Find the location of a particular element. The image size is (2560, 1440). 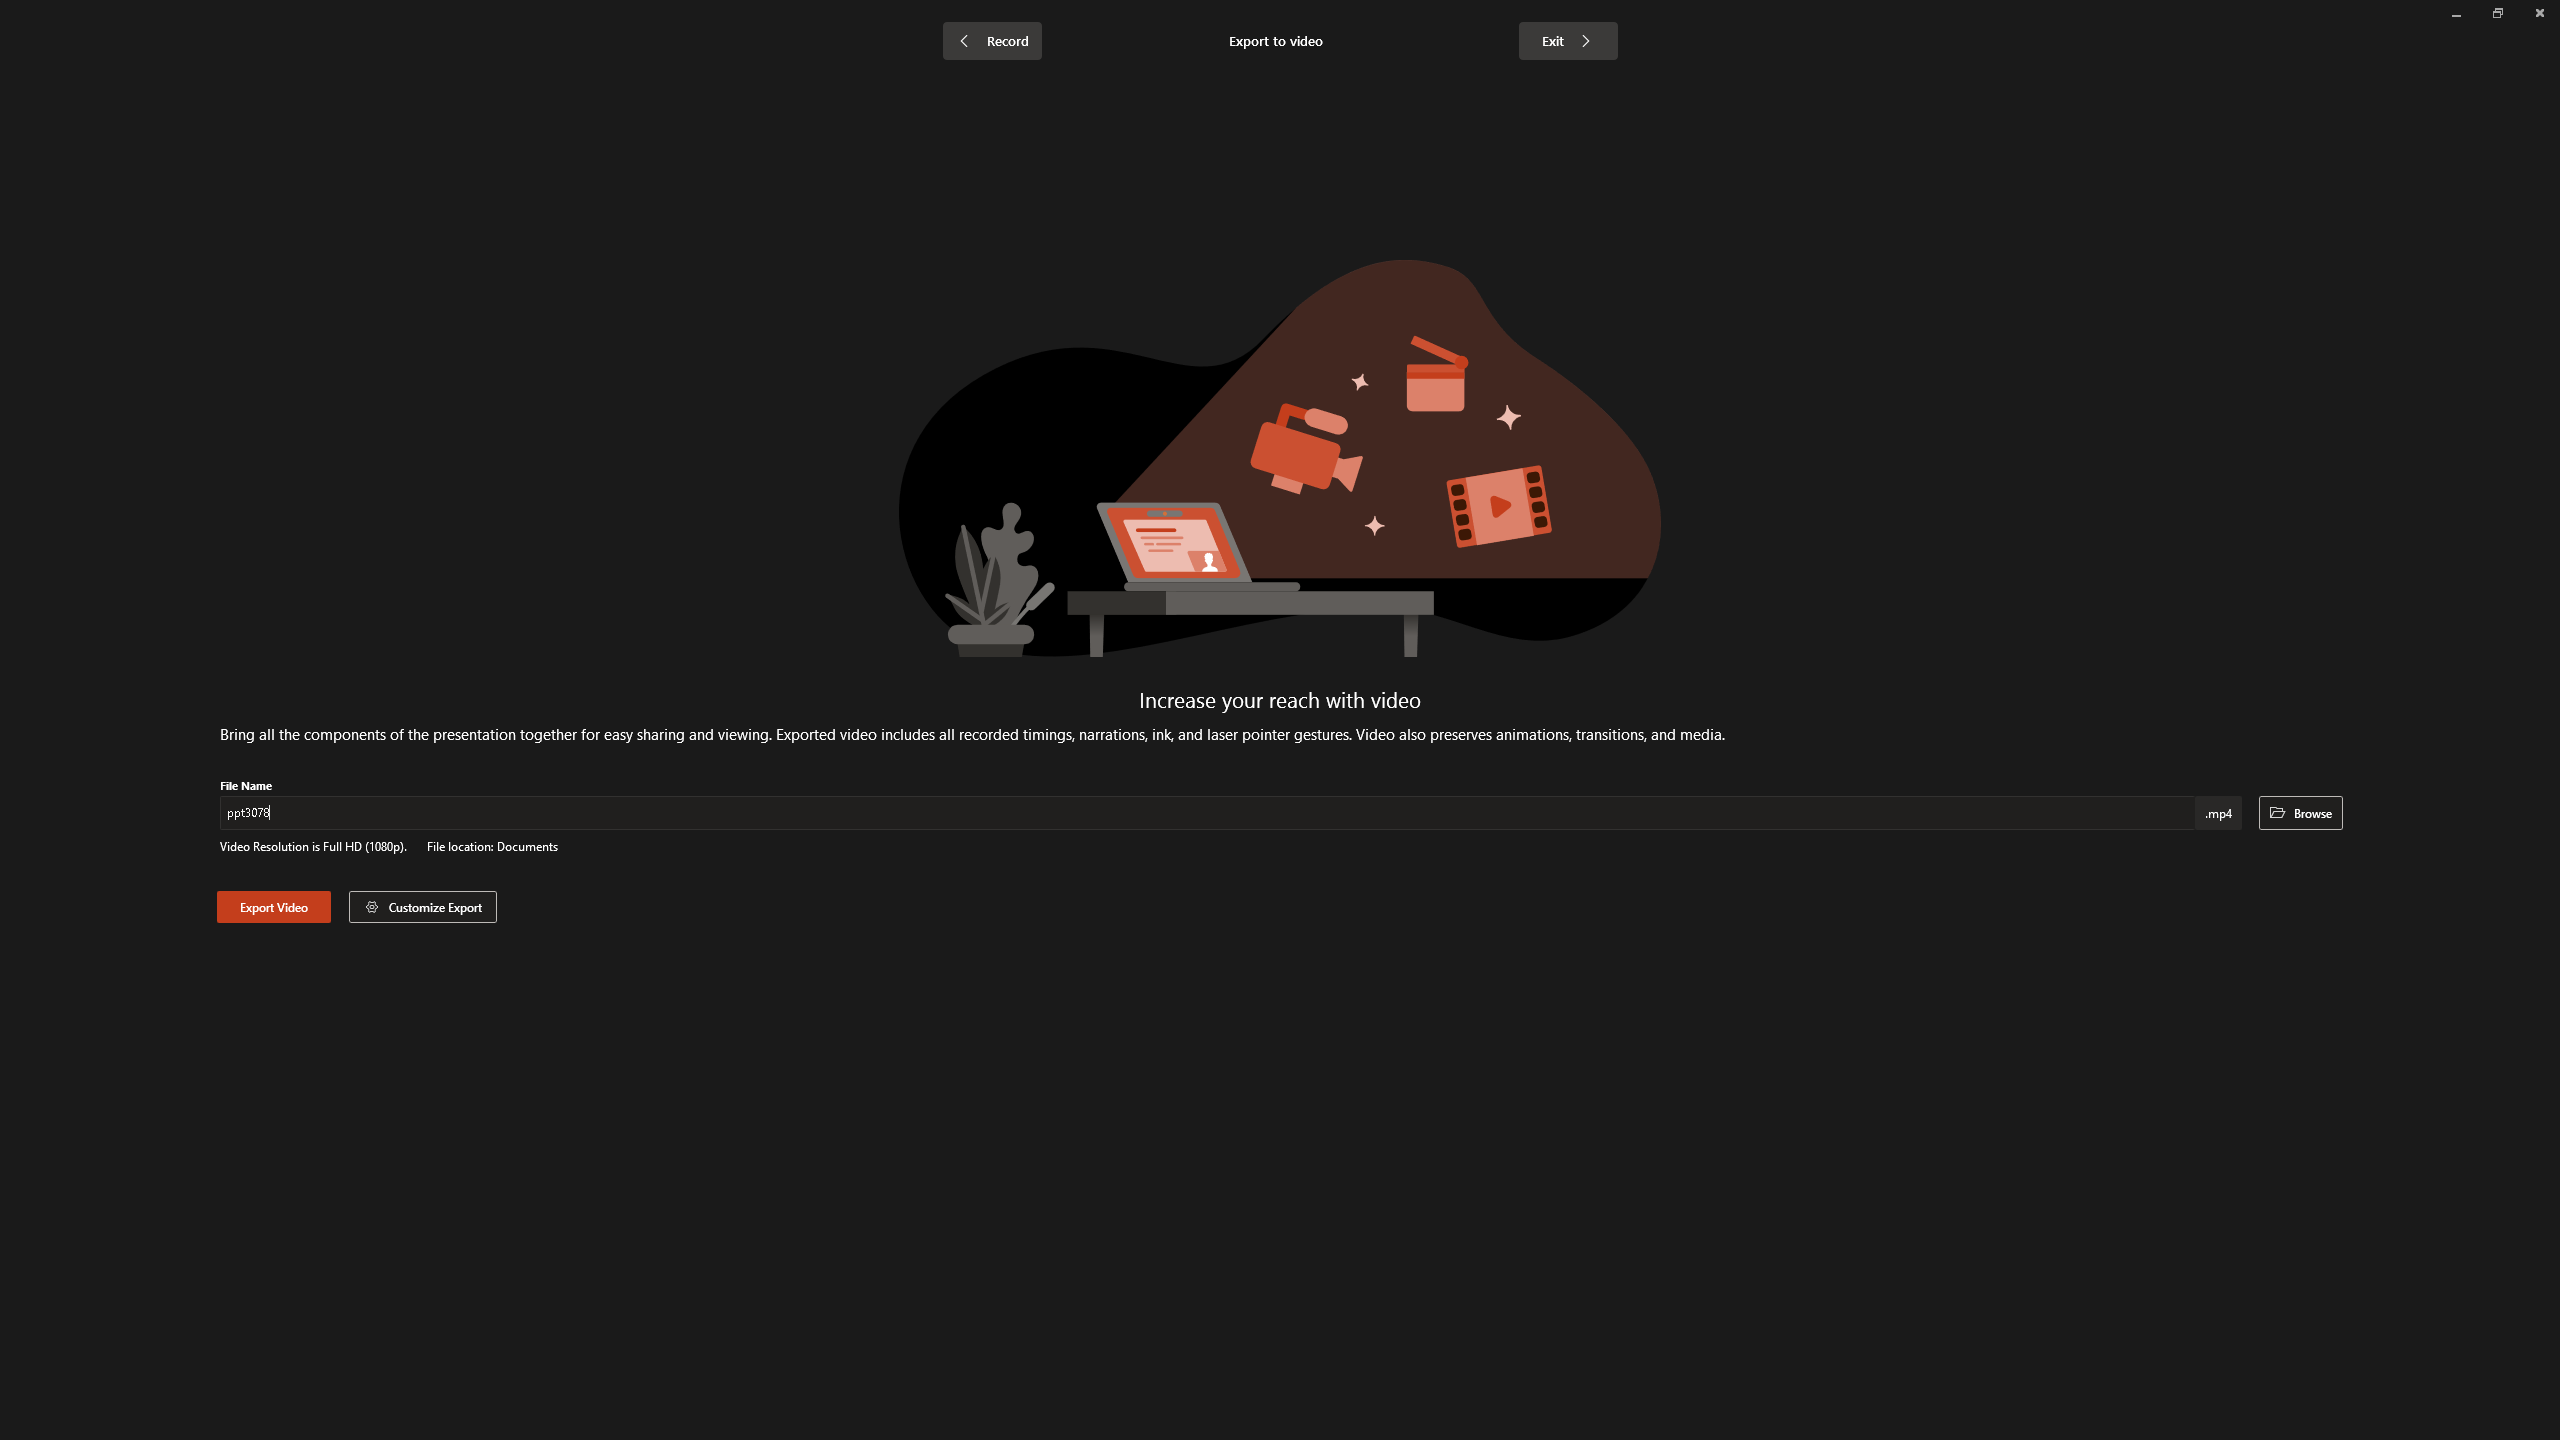

Export to Video is located at coordinates (584, 103).